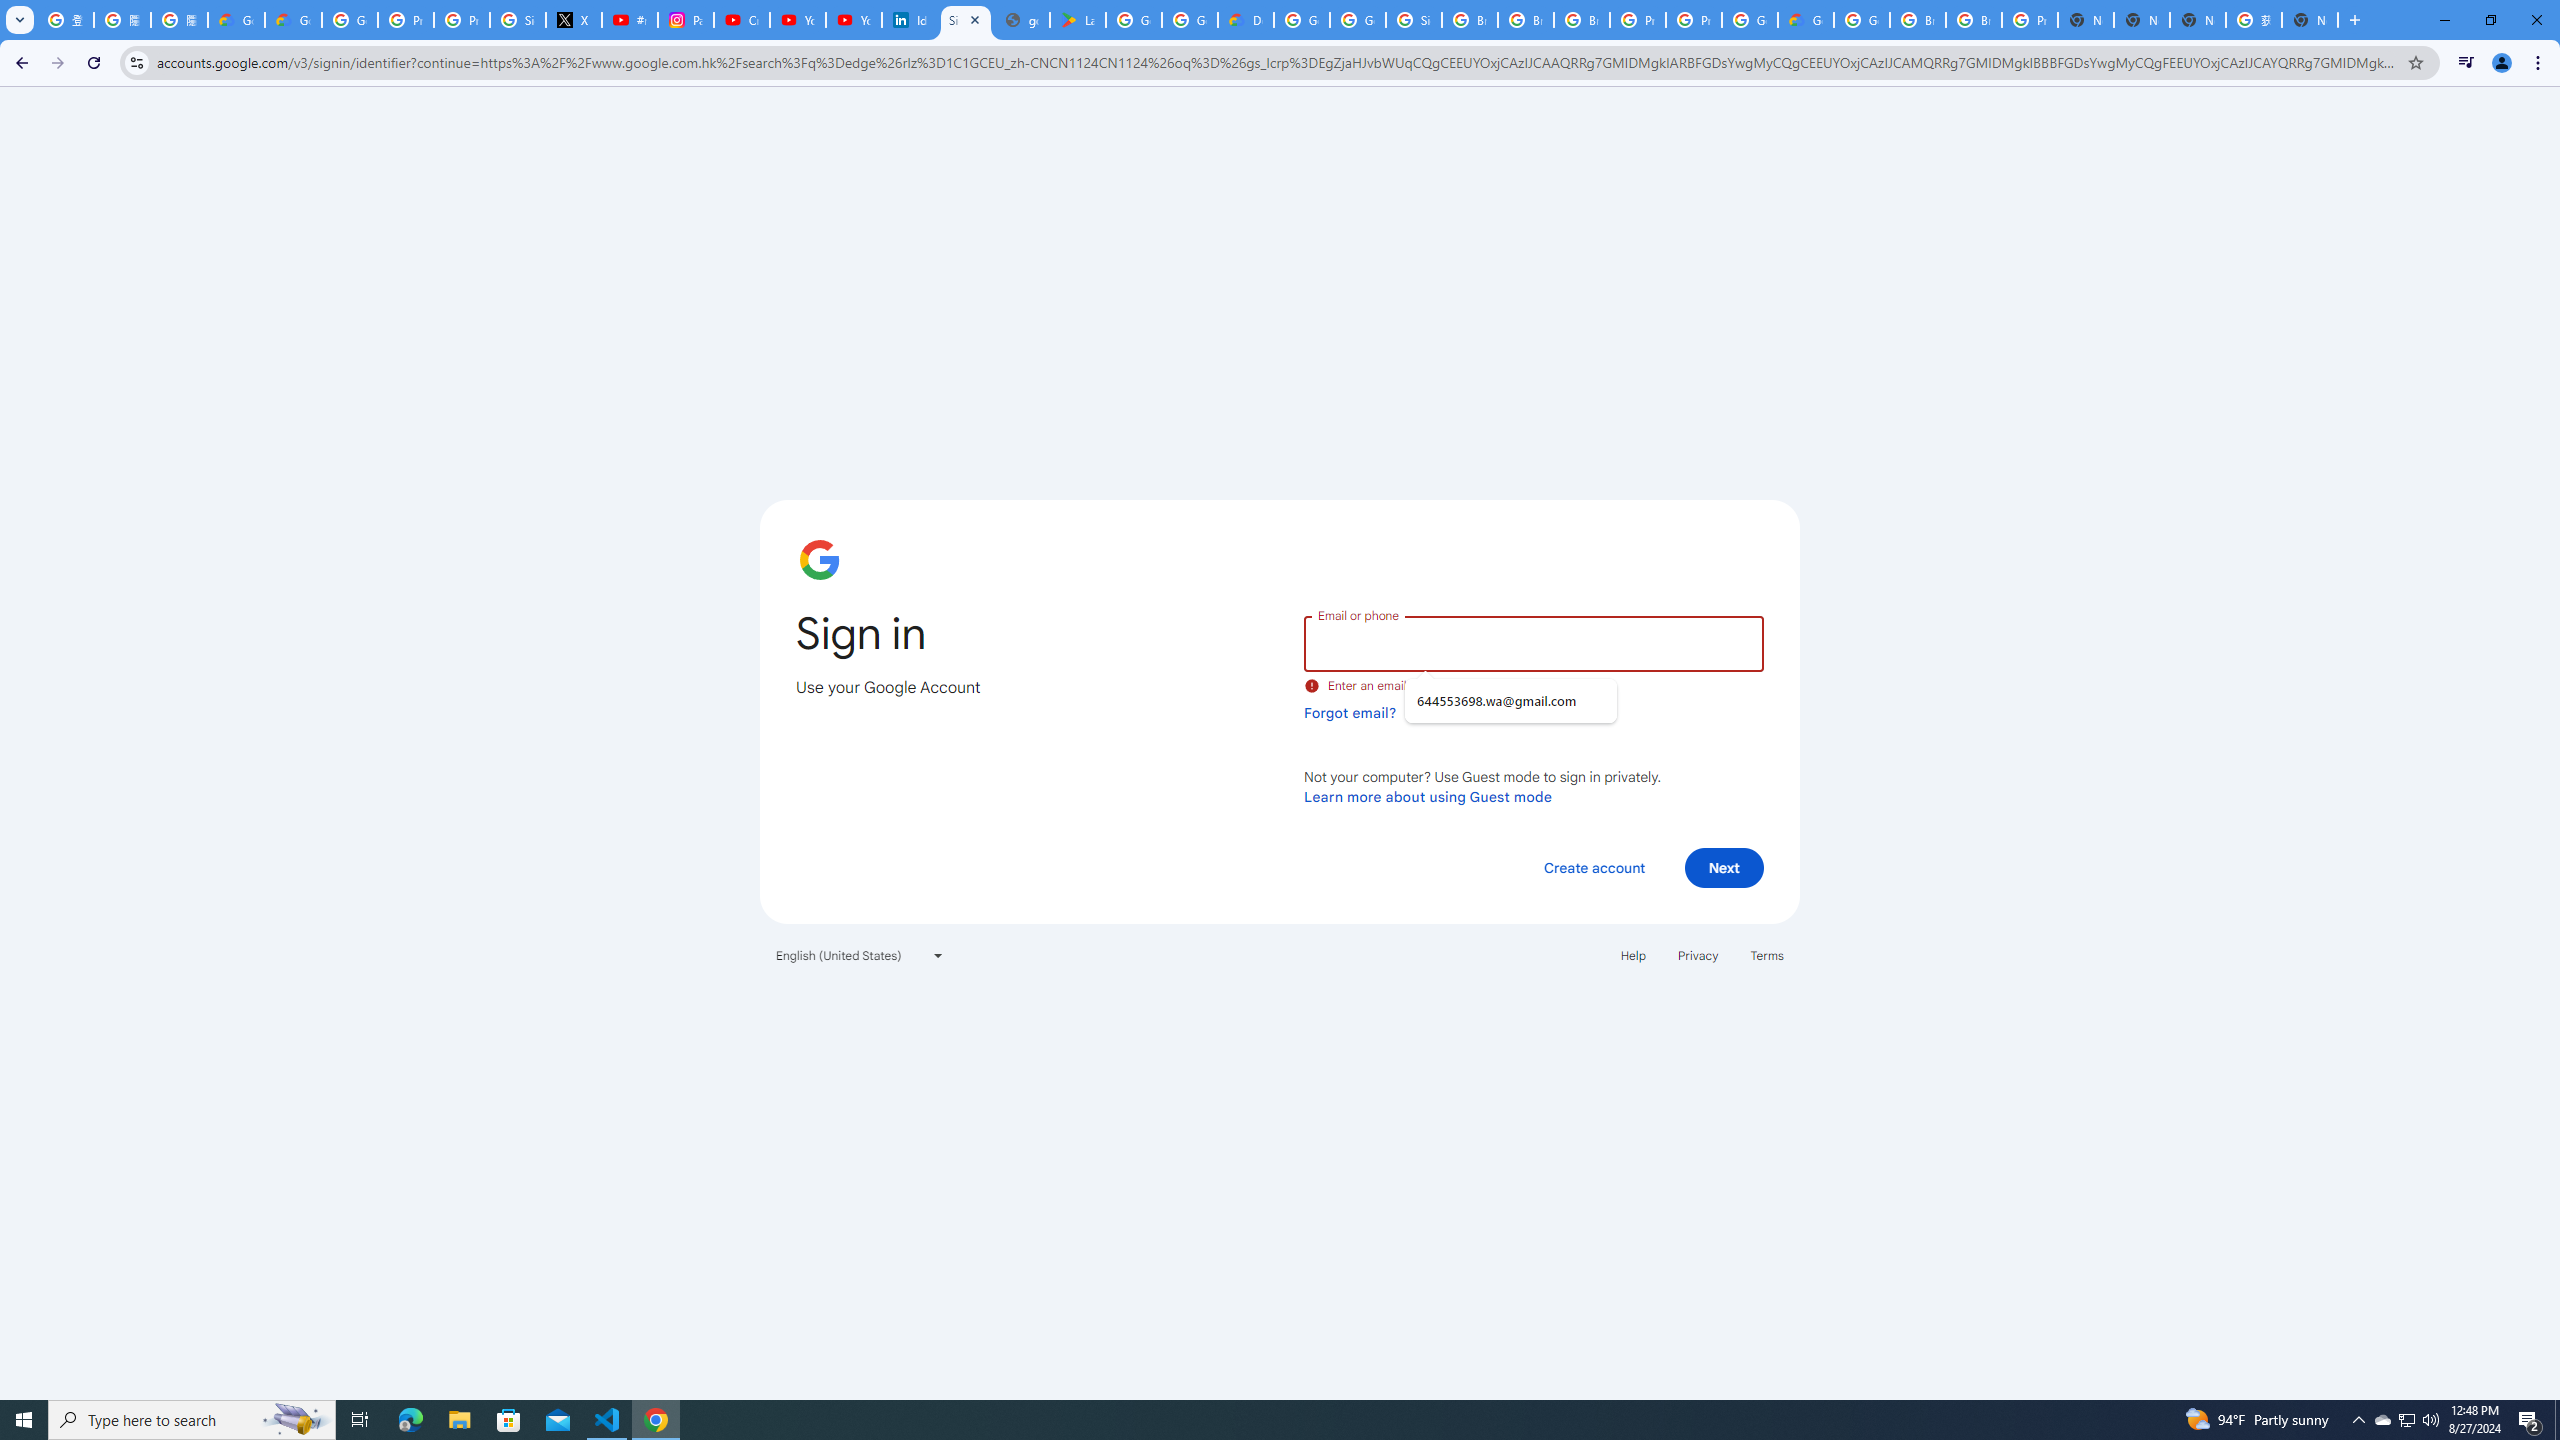  I want to click on Email or phone, so click(1533, 642).